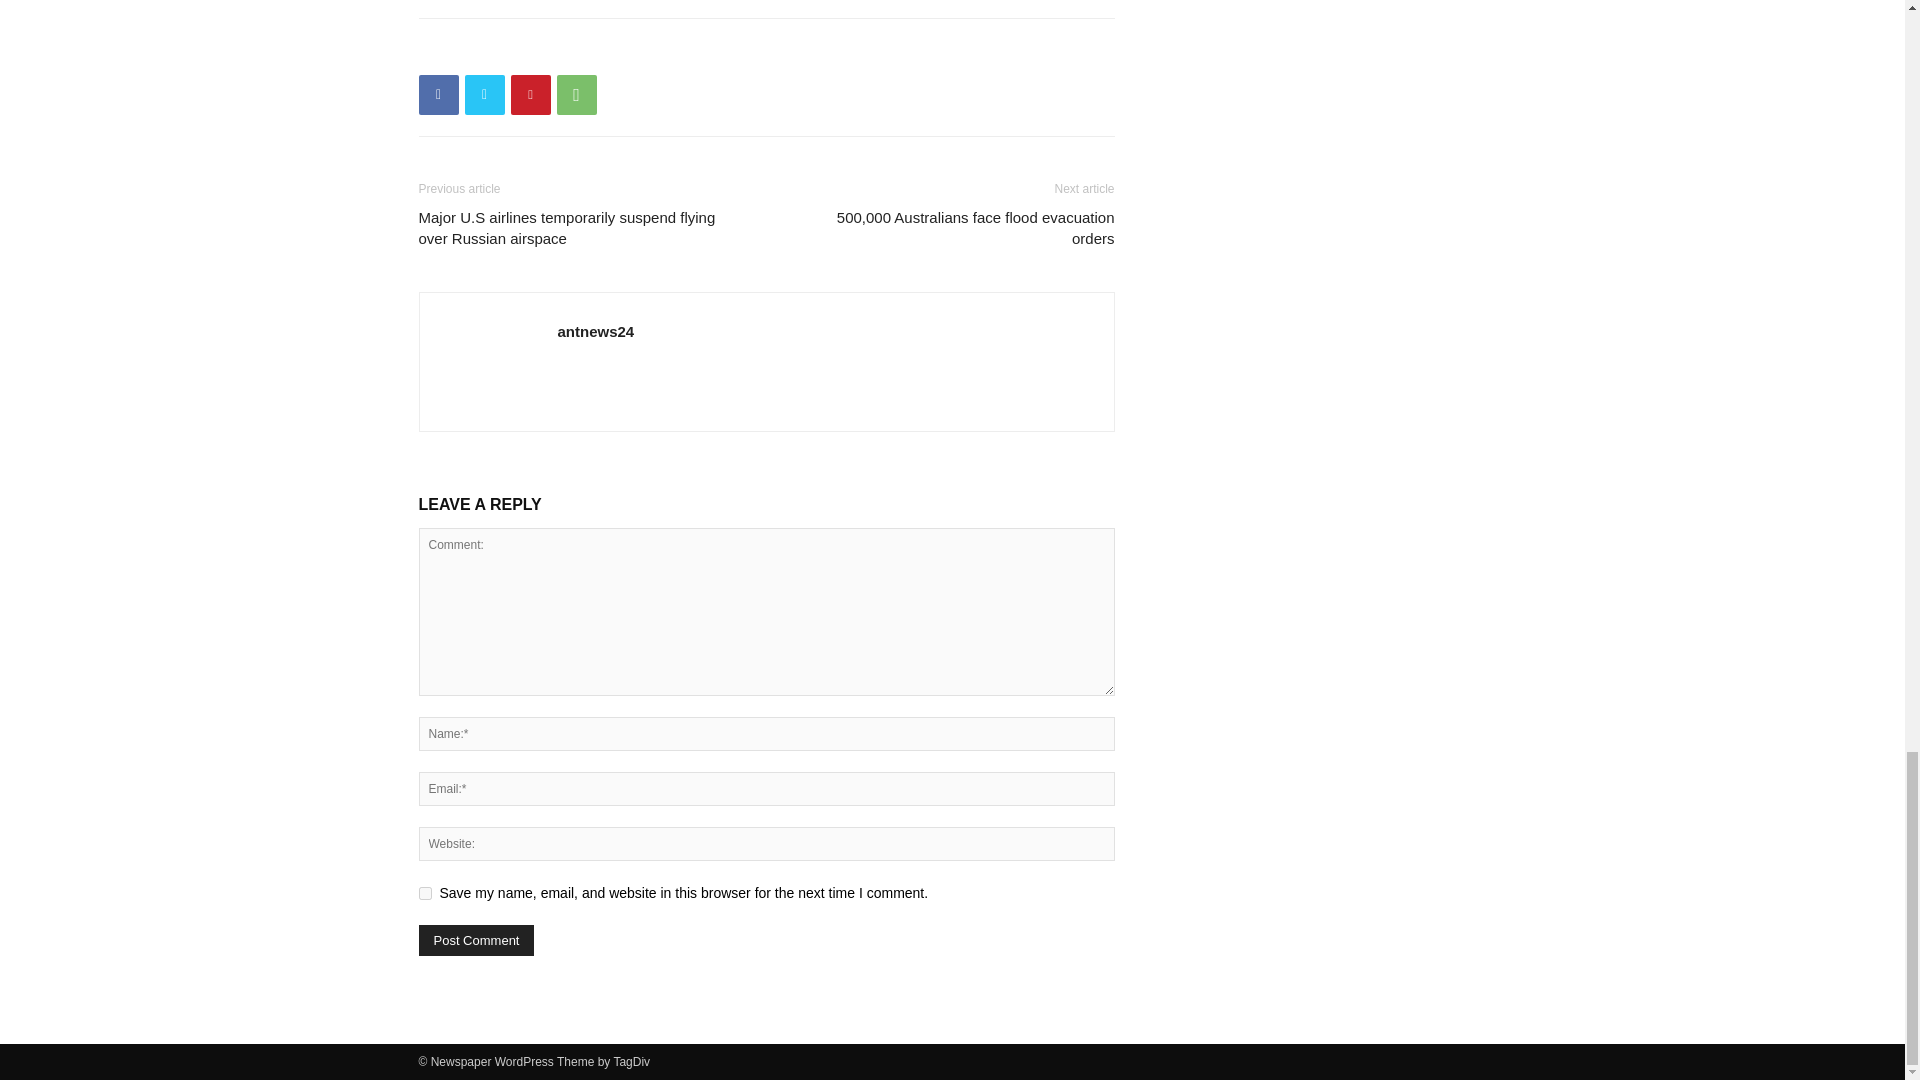 The width and height of the screenshot is (1920, 1080). Describe the element at coordinates (438, 94) in the screenshot. I see `Facebook` at that location.